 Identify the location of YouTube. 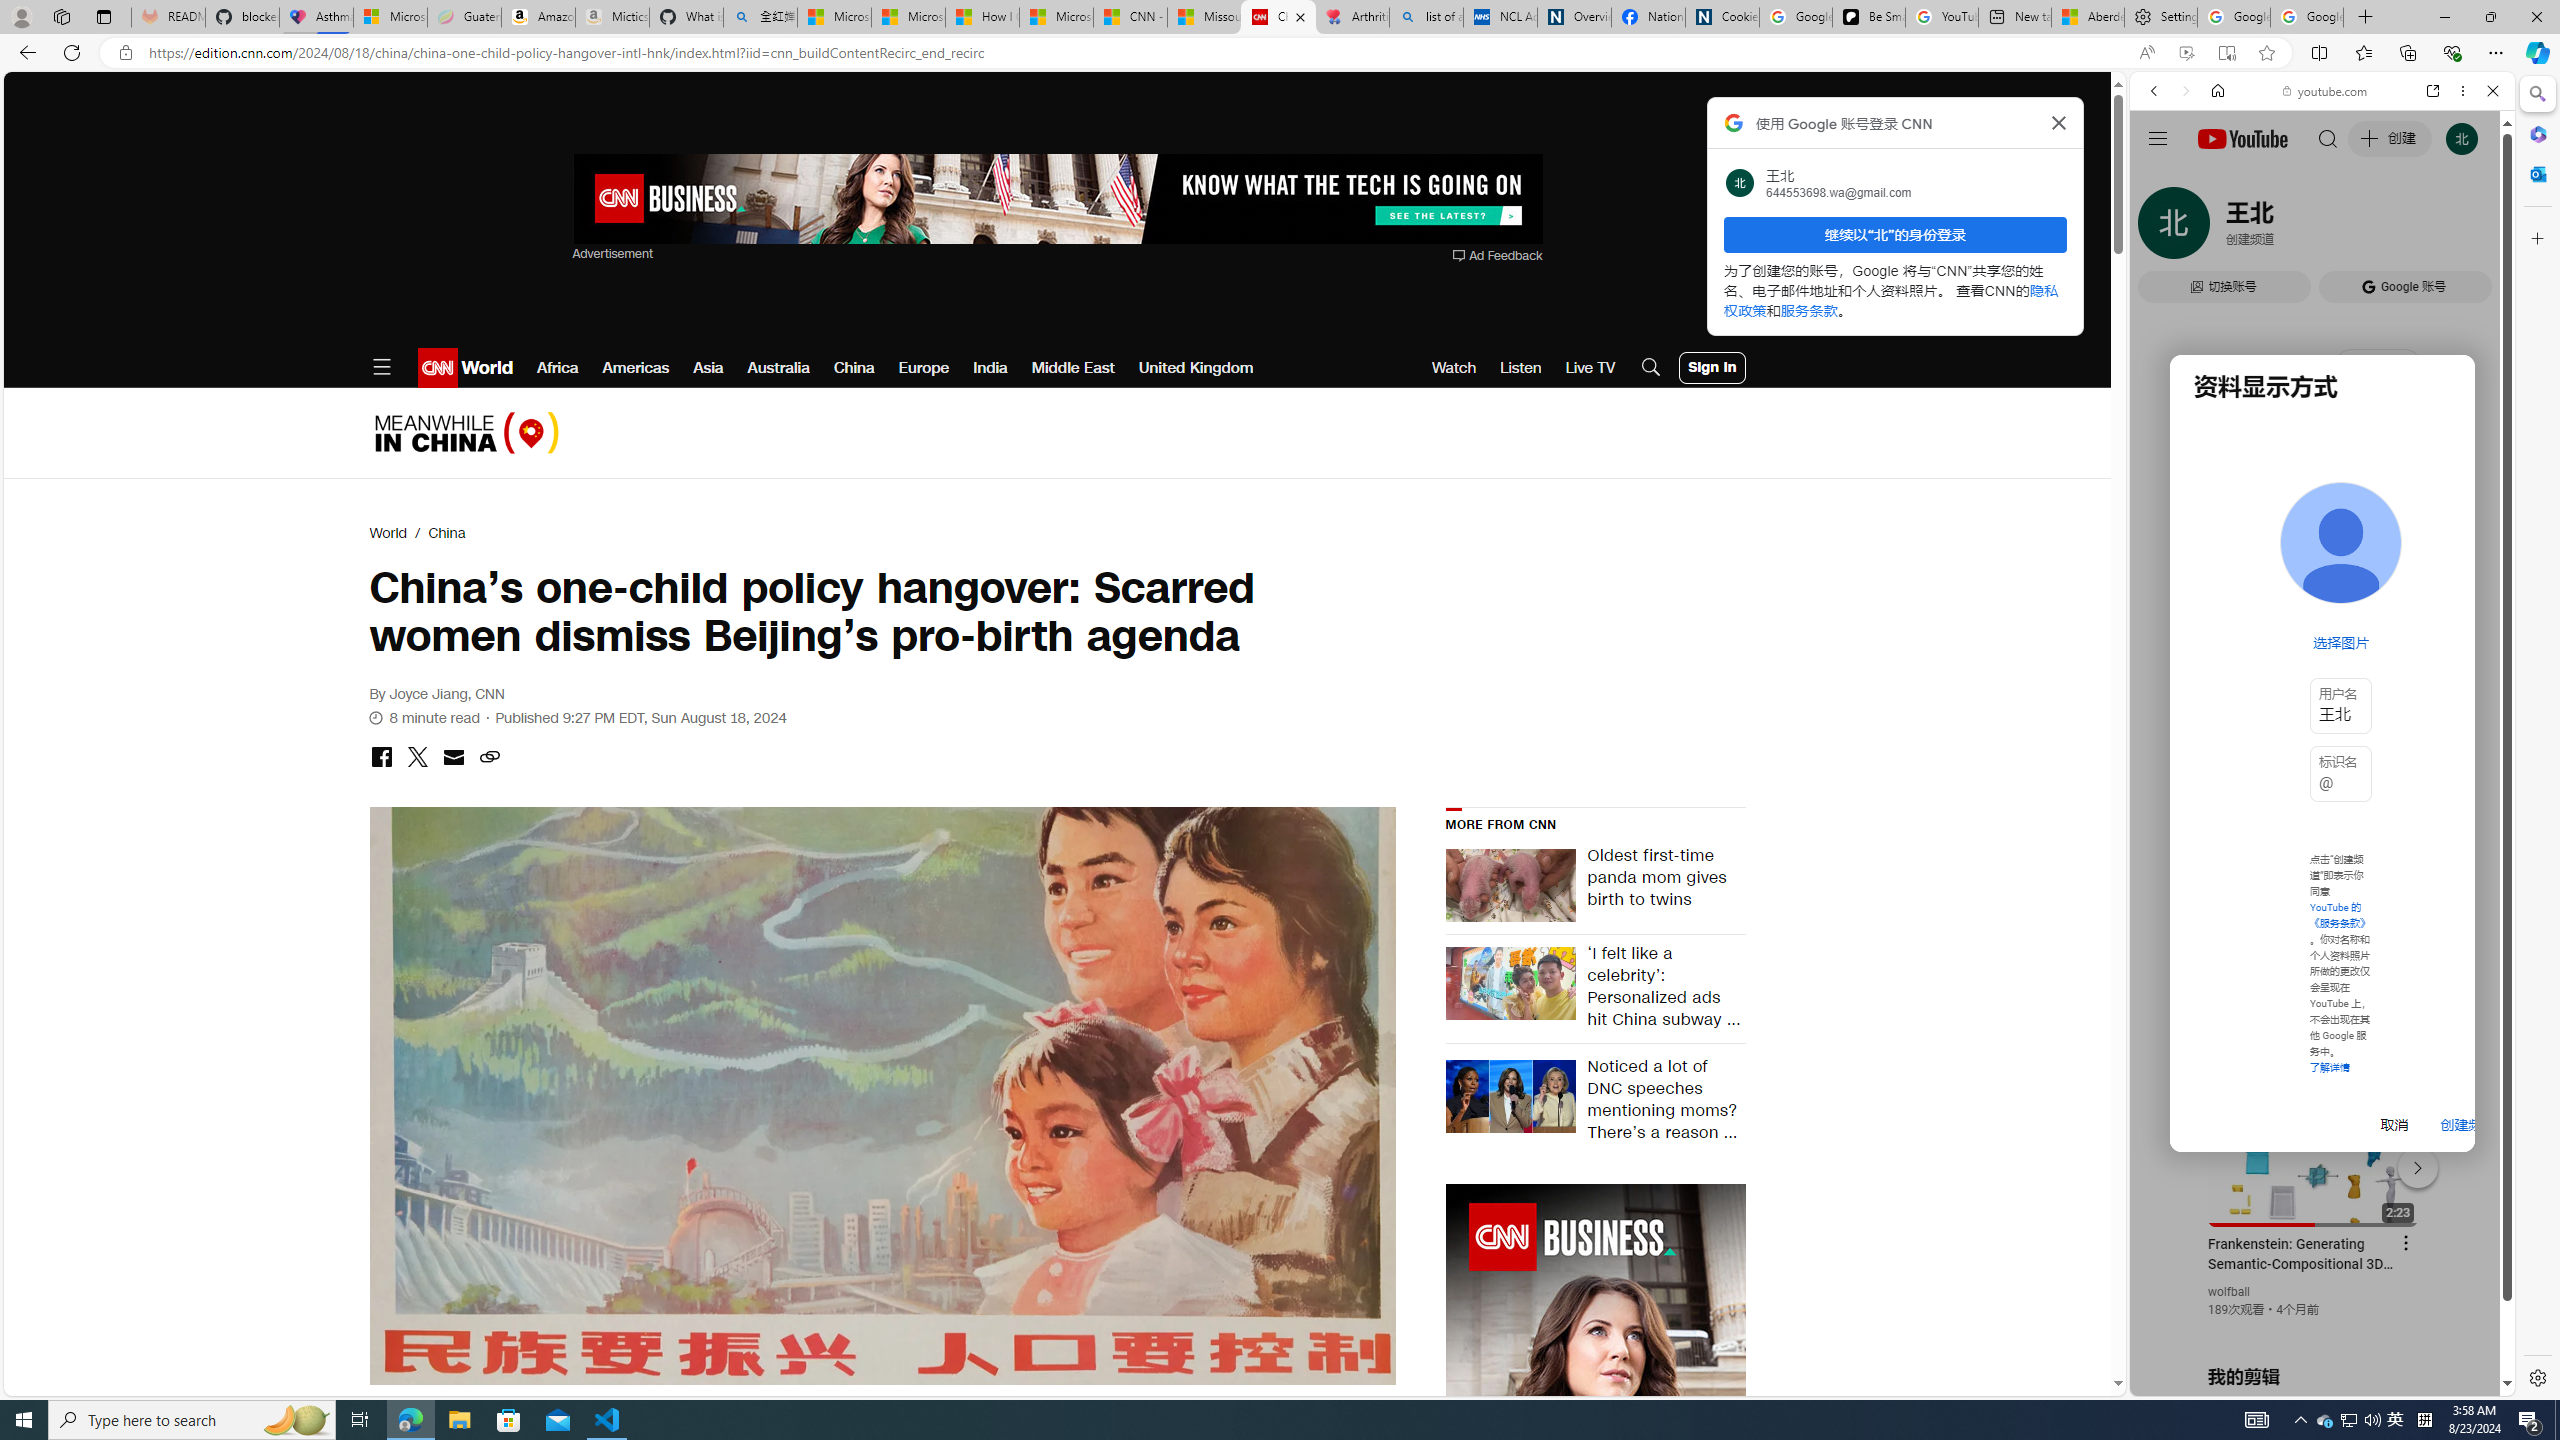
(2314, 1152).